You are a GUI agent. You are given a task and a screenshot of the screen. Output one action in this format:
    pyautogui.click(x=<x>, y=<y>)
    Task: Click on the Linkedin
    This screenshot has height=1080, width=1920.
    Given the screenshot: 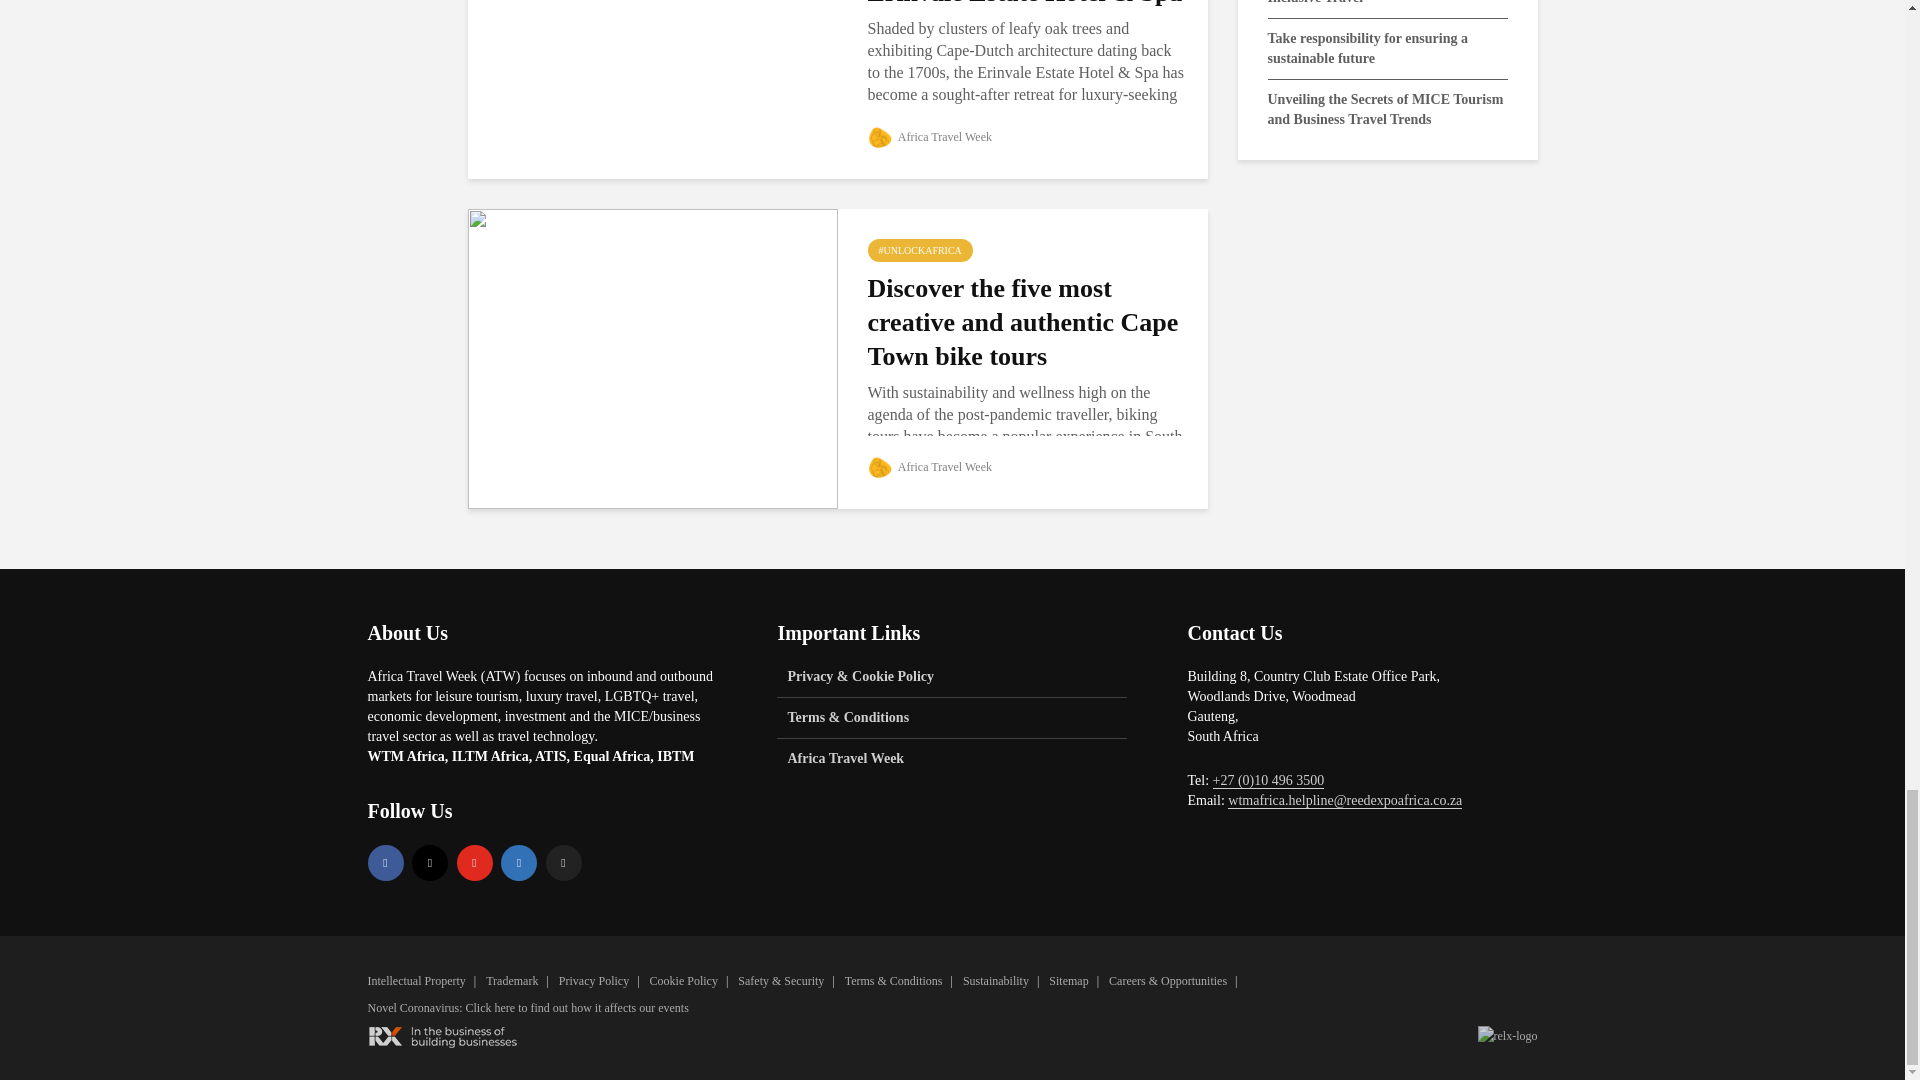 What is the action you would take?
    pyautogui.click(x=519, y=862)
    